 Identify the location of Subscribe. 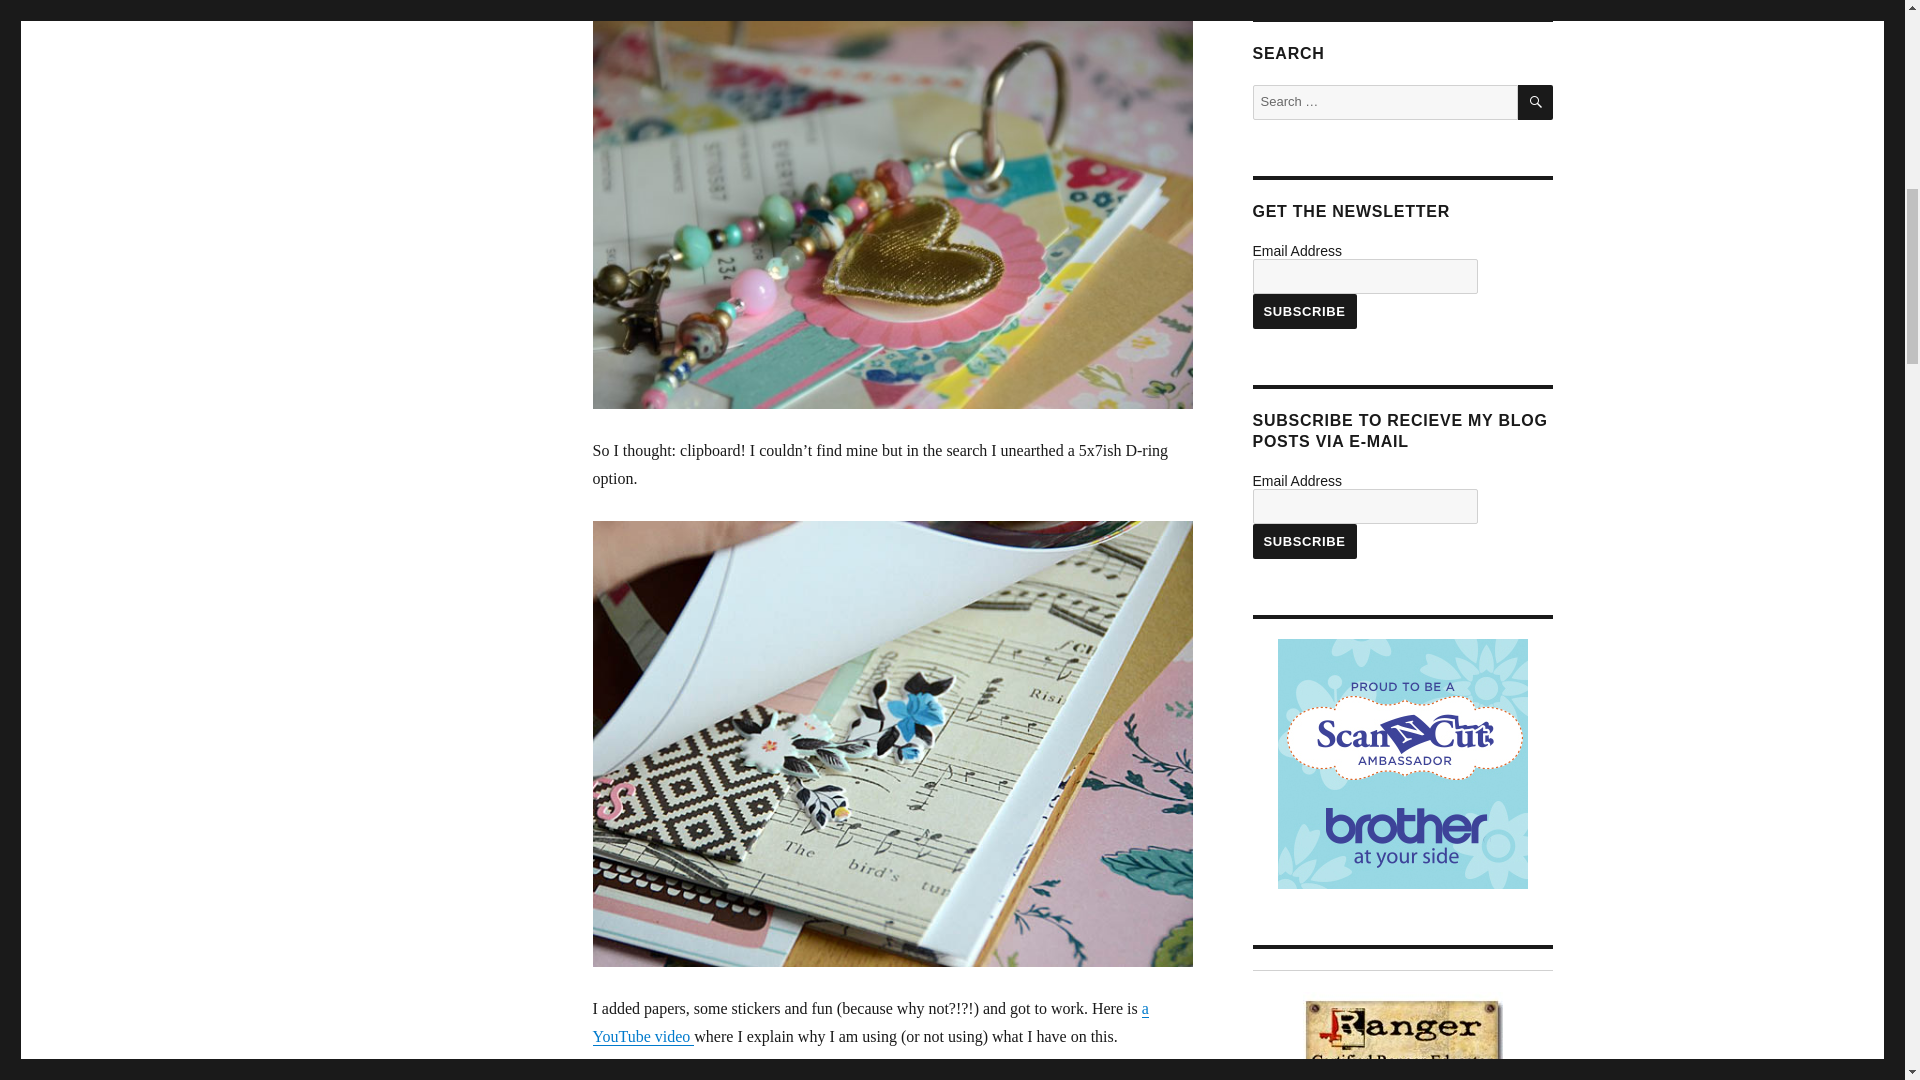
(1303, 541).